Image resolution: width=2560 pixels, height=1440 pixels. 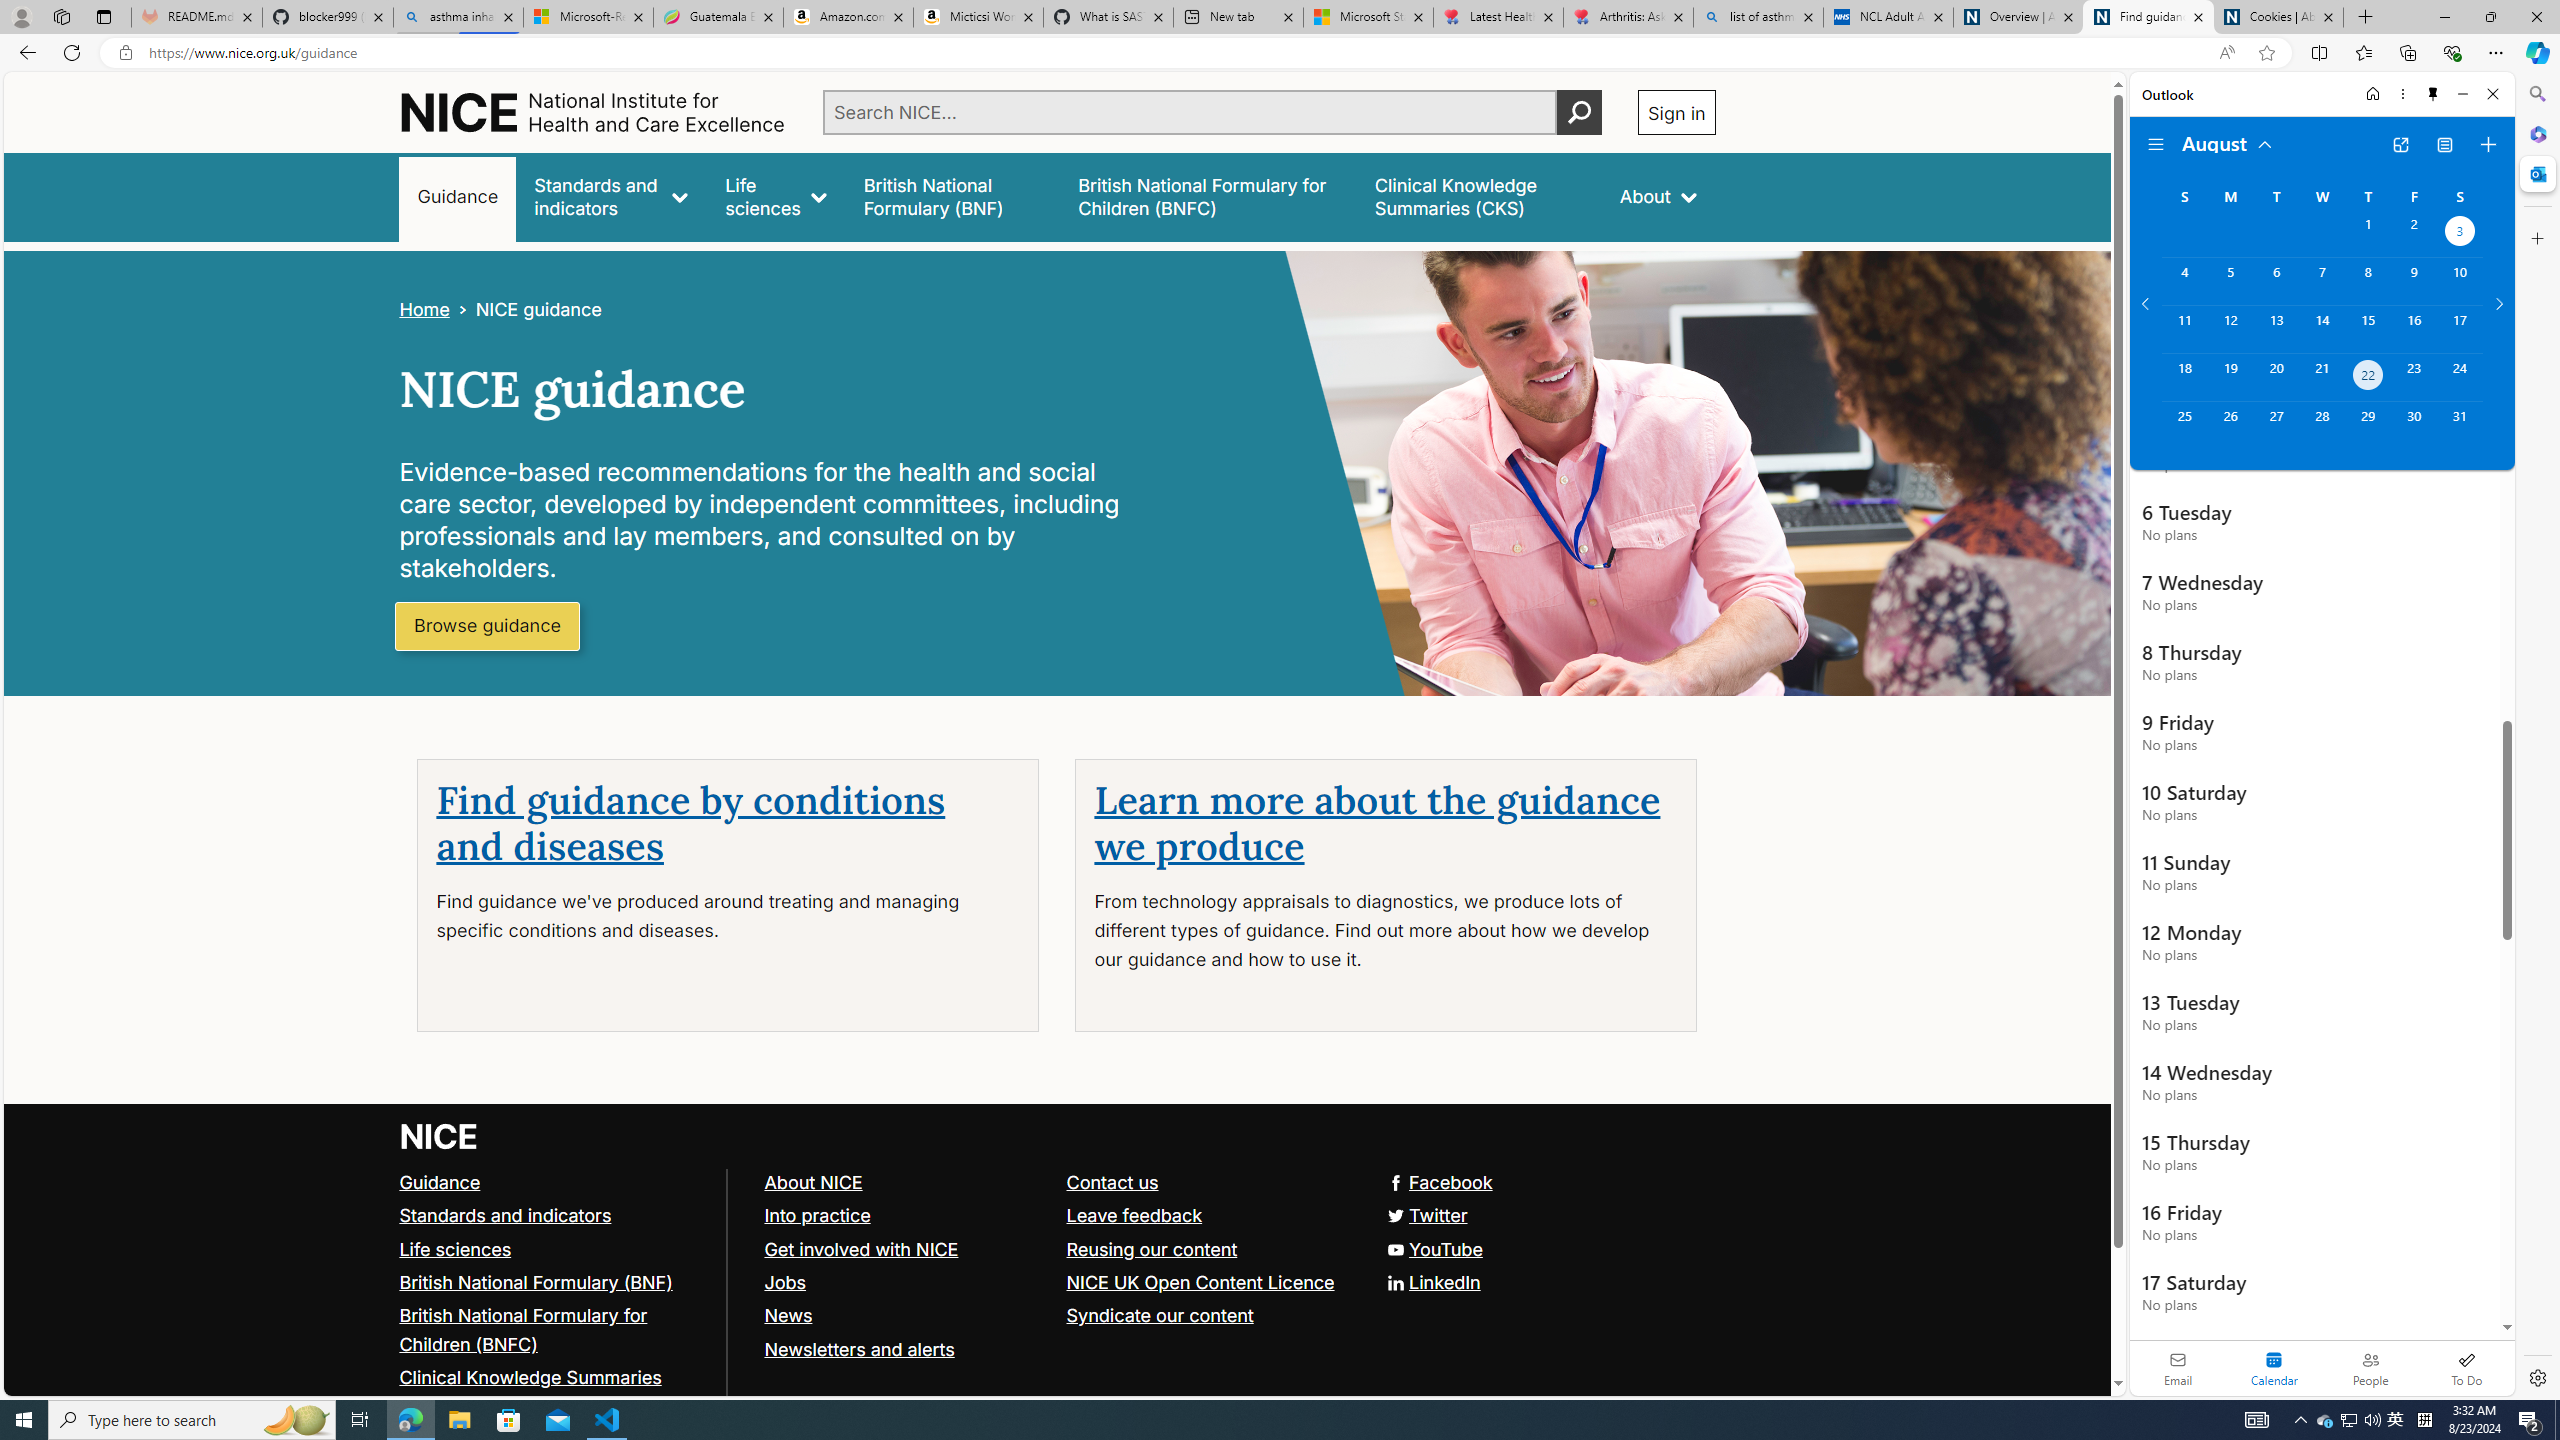 I want to click on Saturday, August 17, 2024. , so click(x=2460, y=328).